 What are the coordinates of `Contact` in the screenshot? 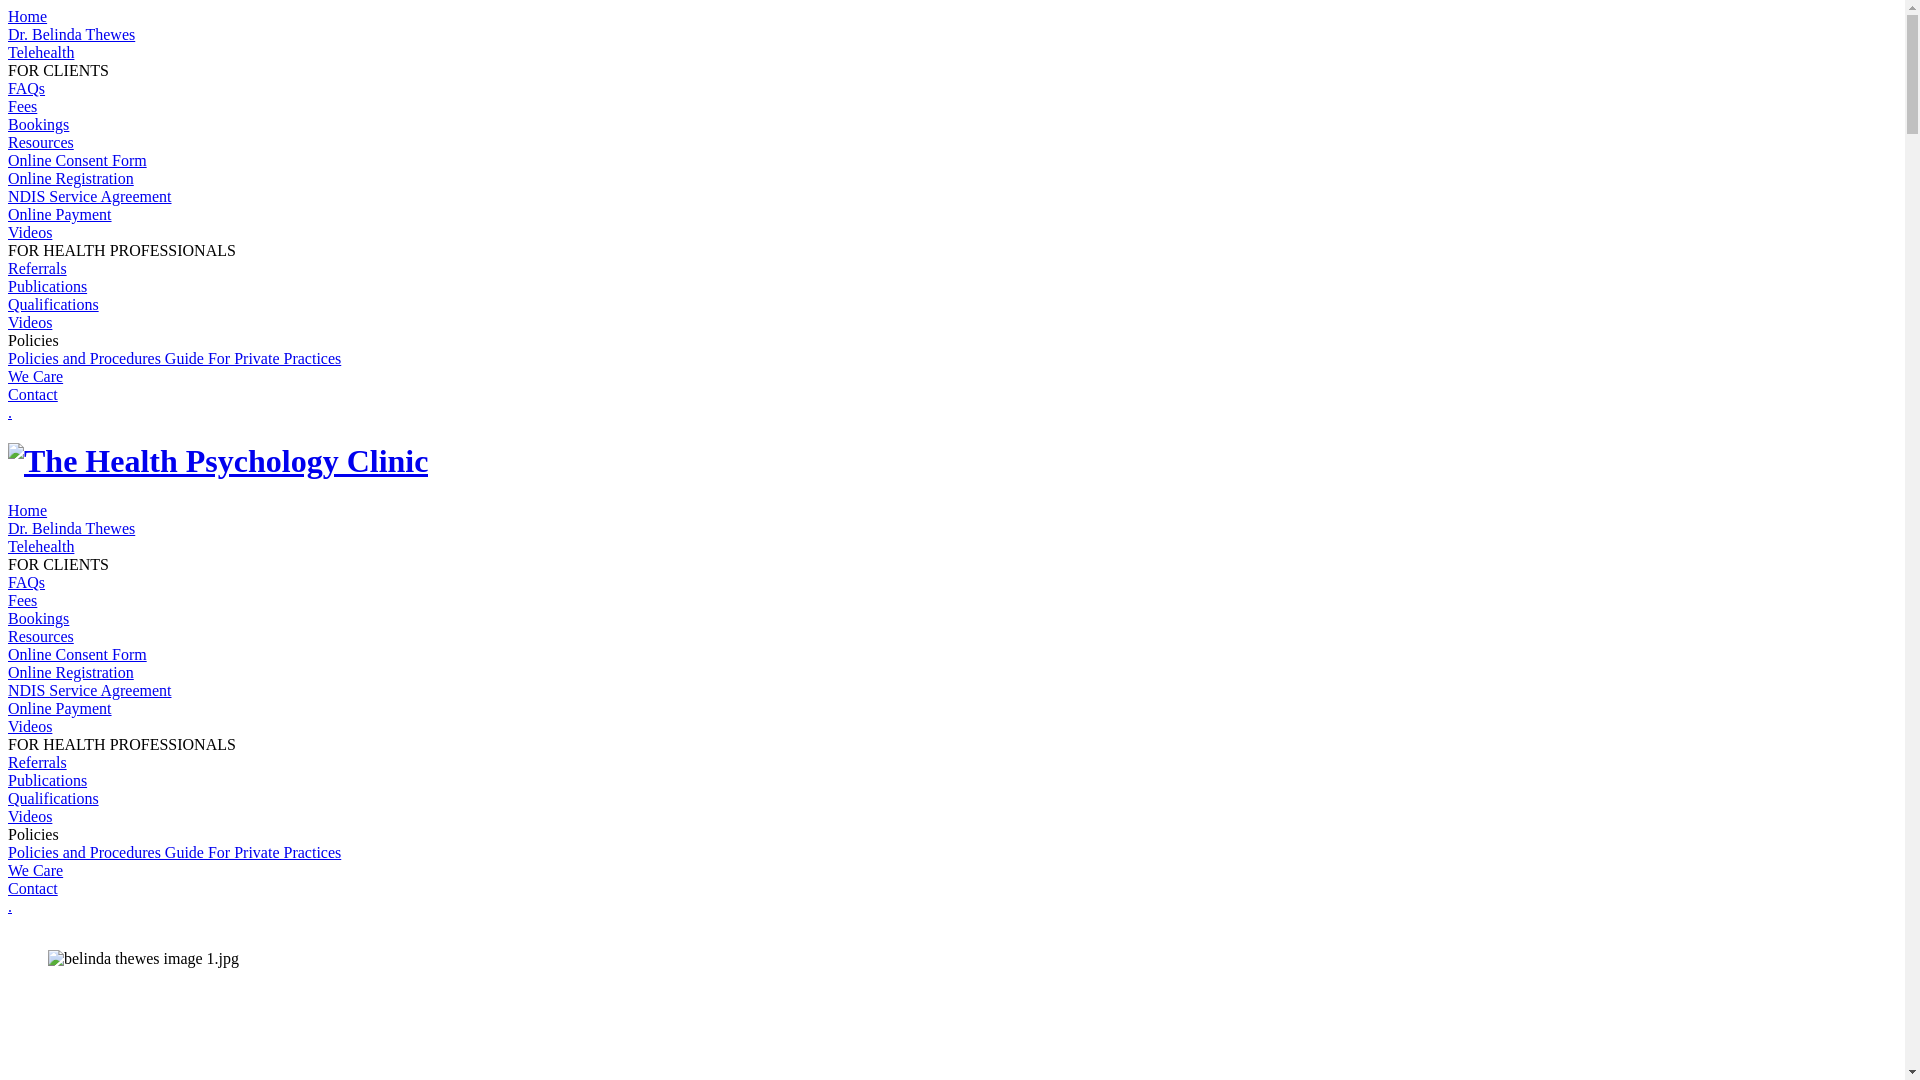 It's located at (33, 888).